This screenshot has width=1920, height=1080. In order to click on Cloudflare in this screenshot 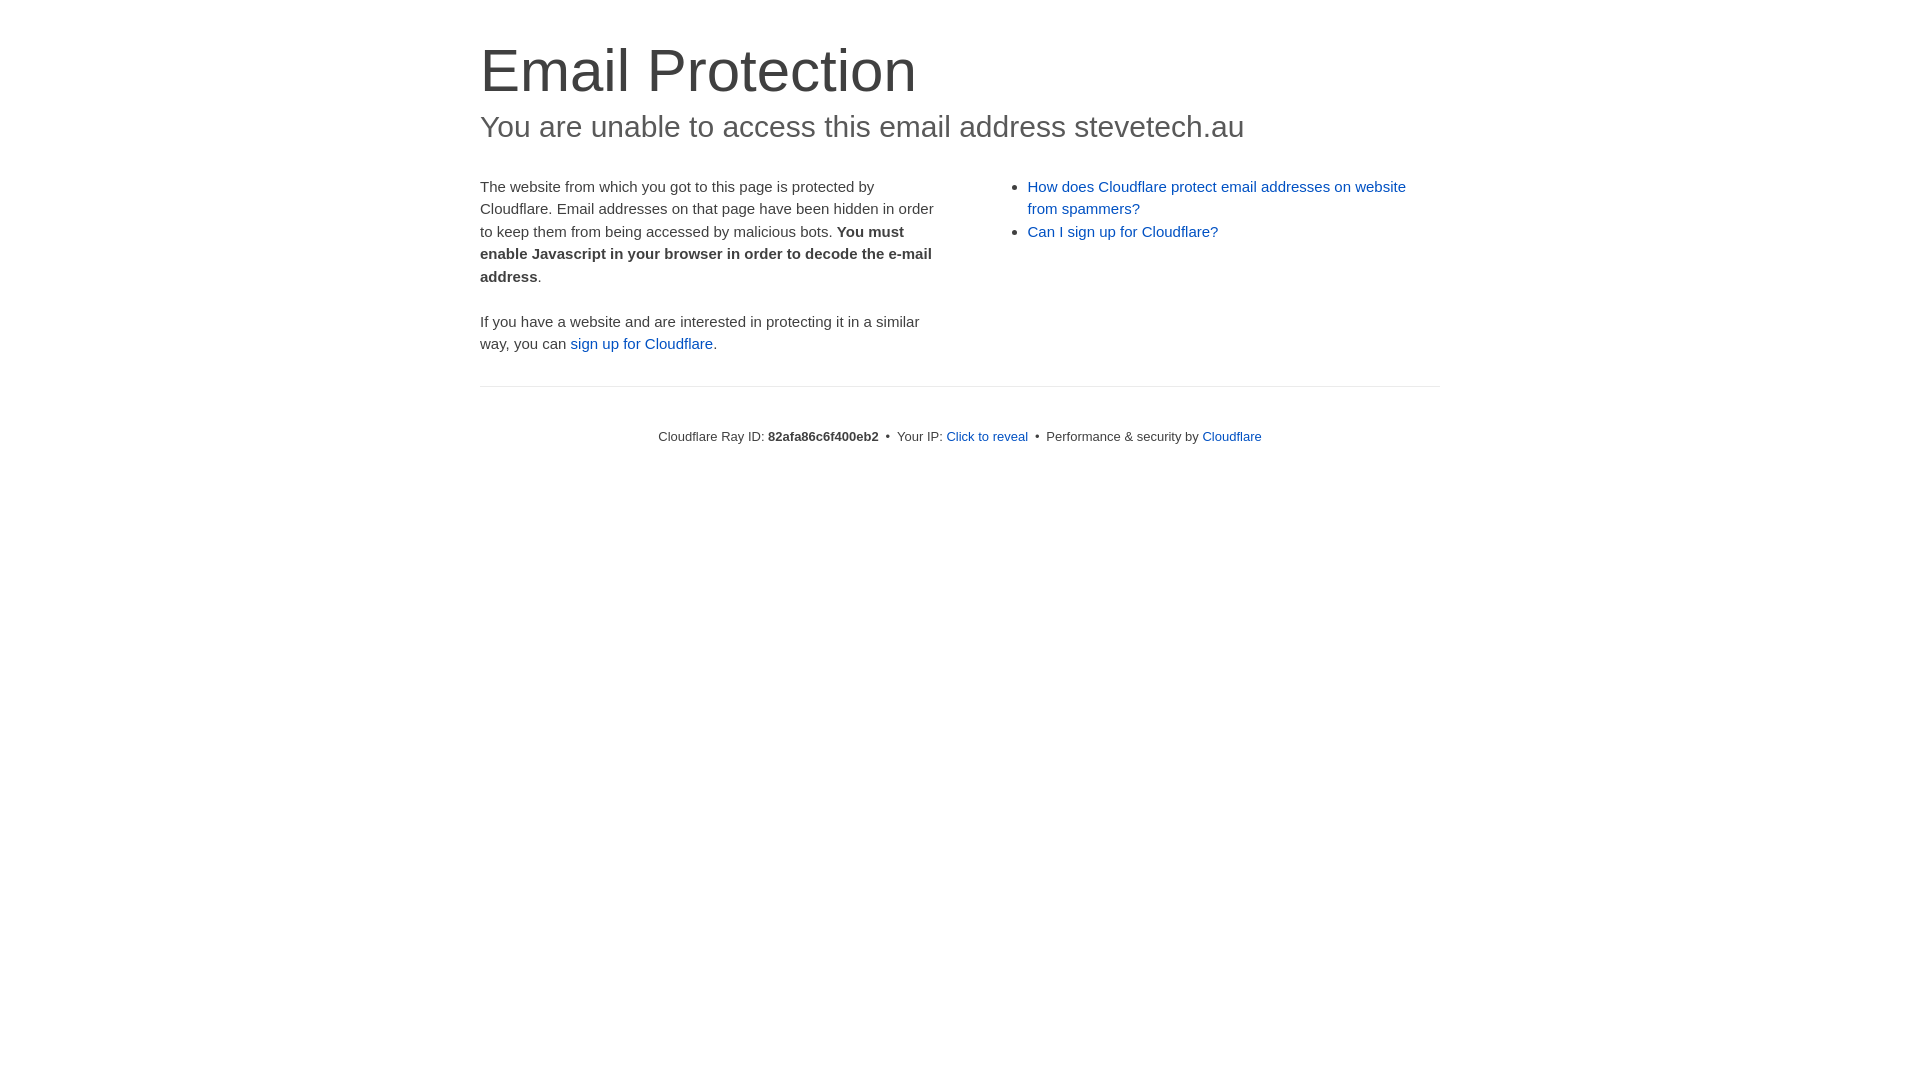, I will do `click(1232, 436)`.